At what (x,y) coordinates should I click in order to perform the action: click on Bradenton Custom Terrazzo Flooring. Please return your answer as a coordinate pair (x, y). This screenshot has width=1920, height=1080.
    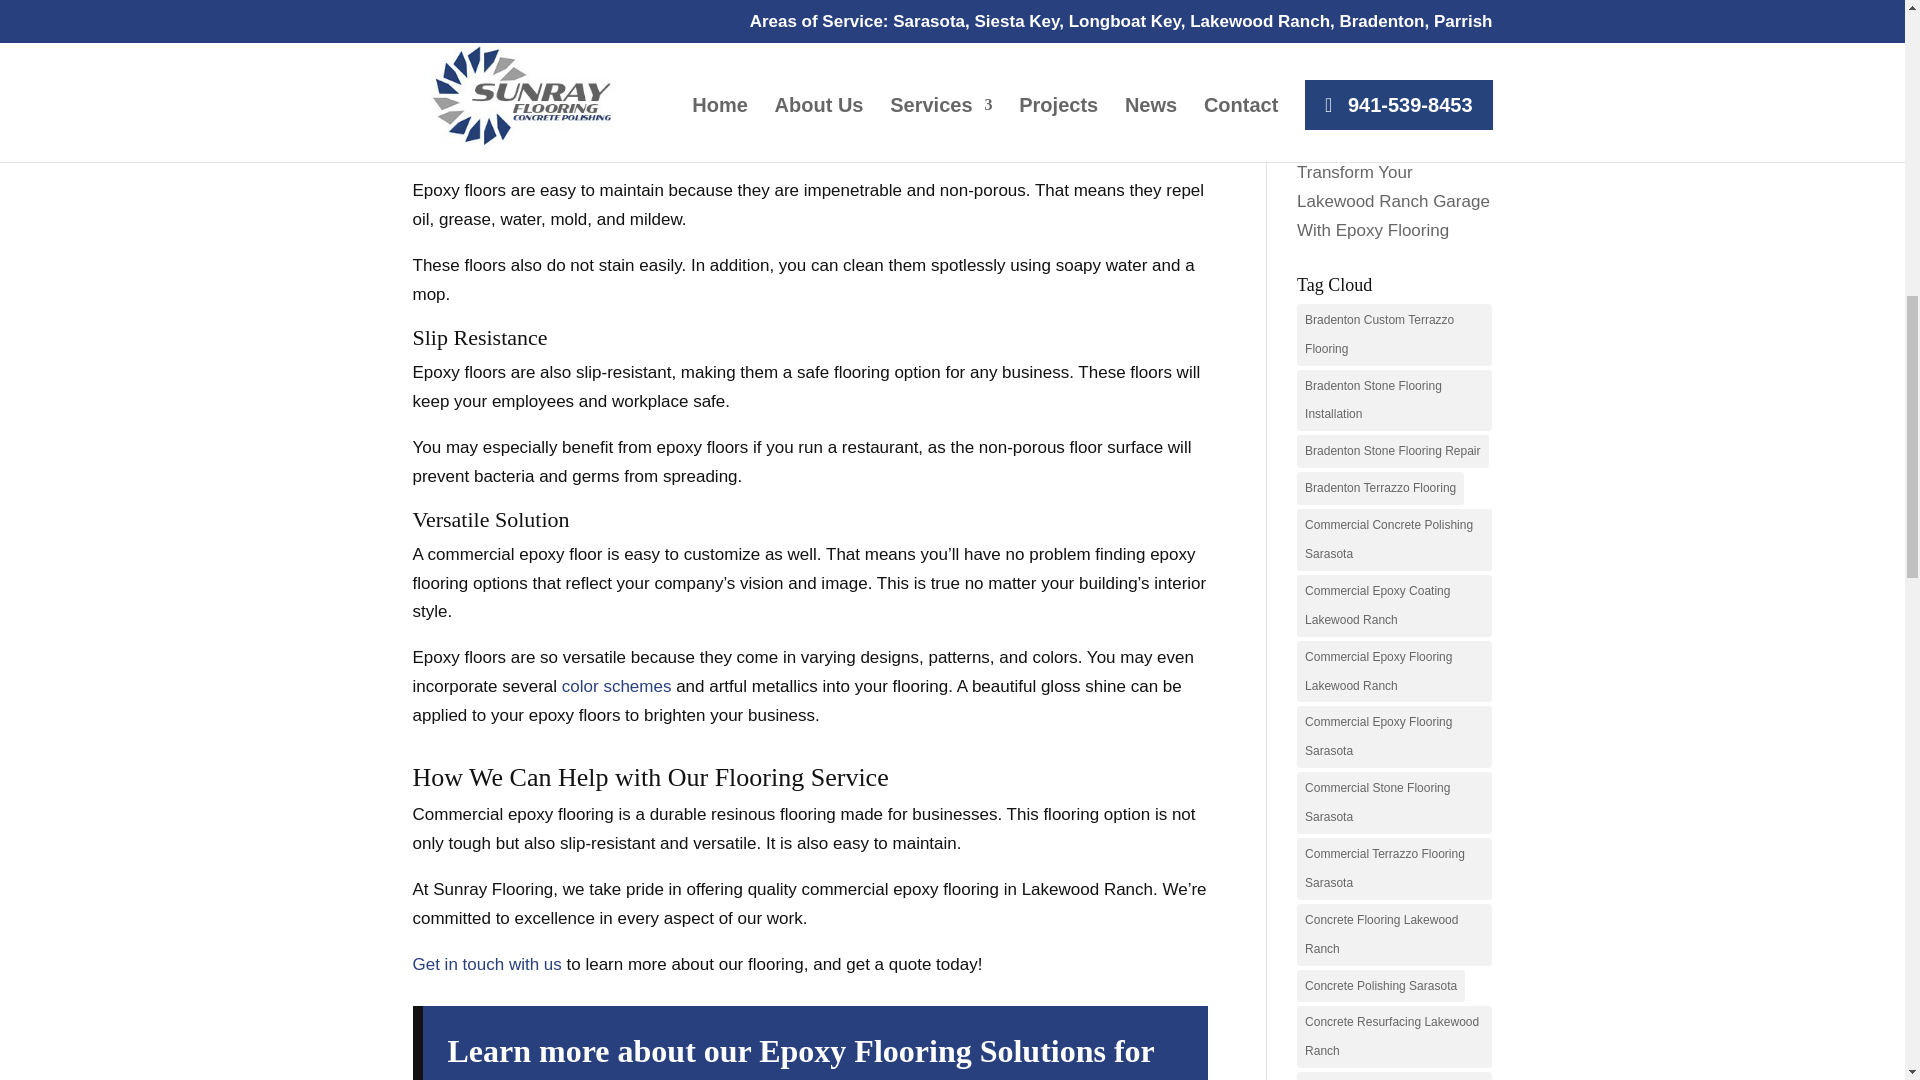
    Looking at the image, I should click on (1394, 334).